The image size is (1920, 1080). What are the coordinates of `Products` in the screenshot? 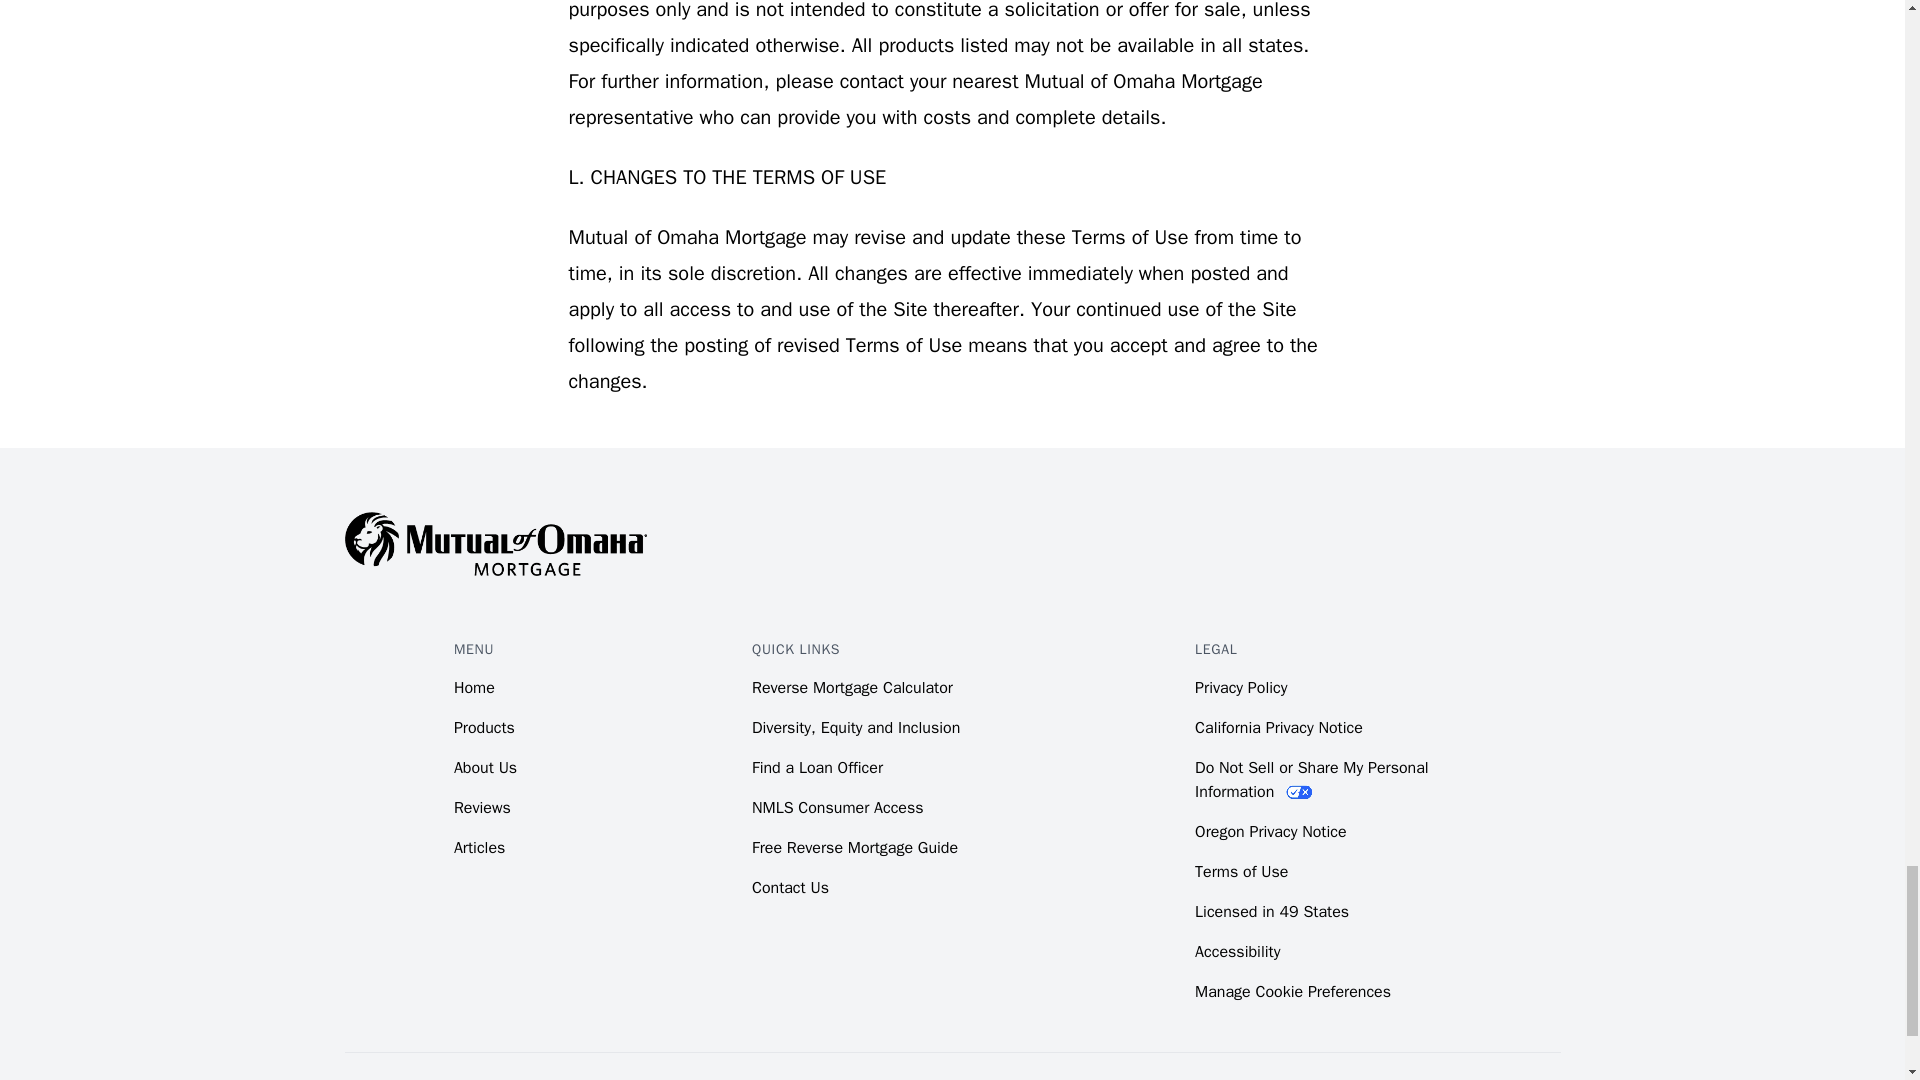 It's located at (484, 728).